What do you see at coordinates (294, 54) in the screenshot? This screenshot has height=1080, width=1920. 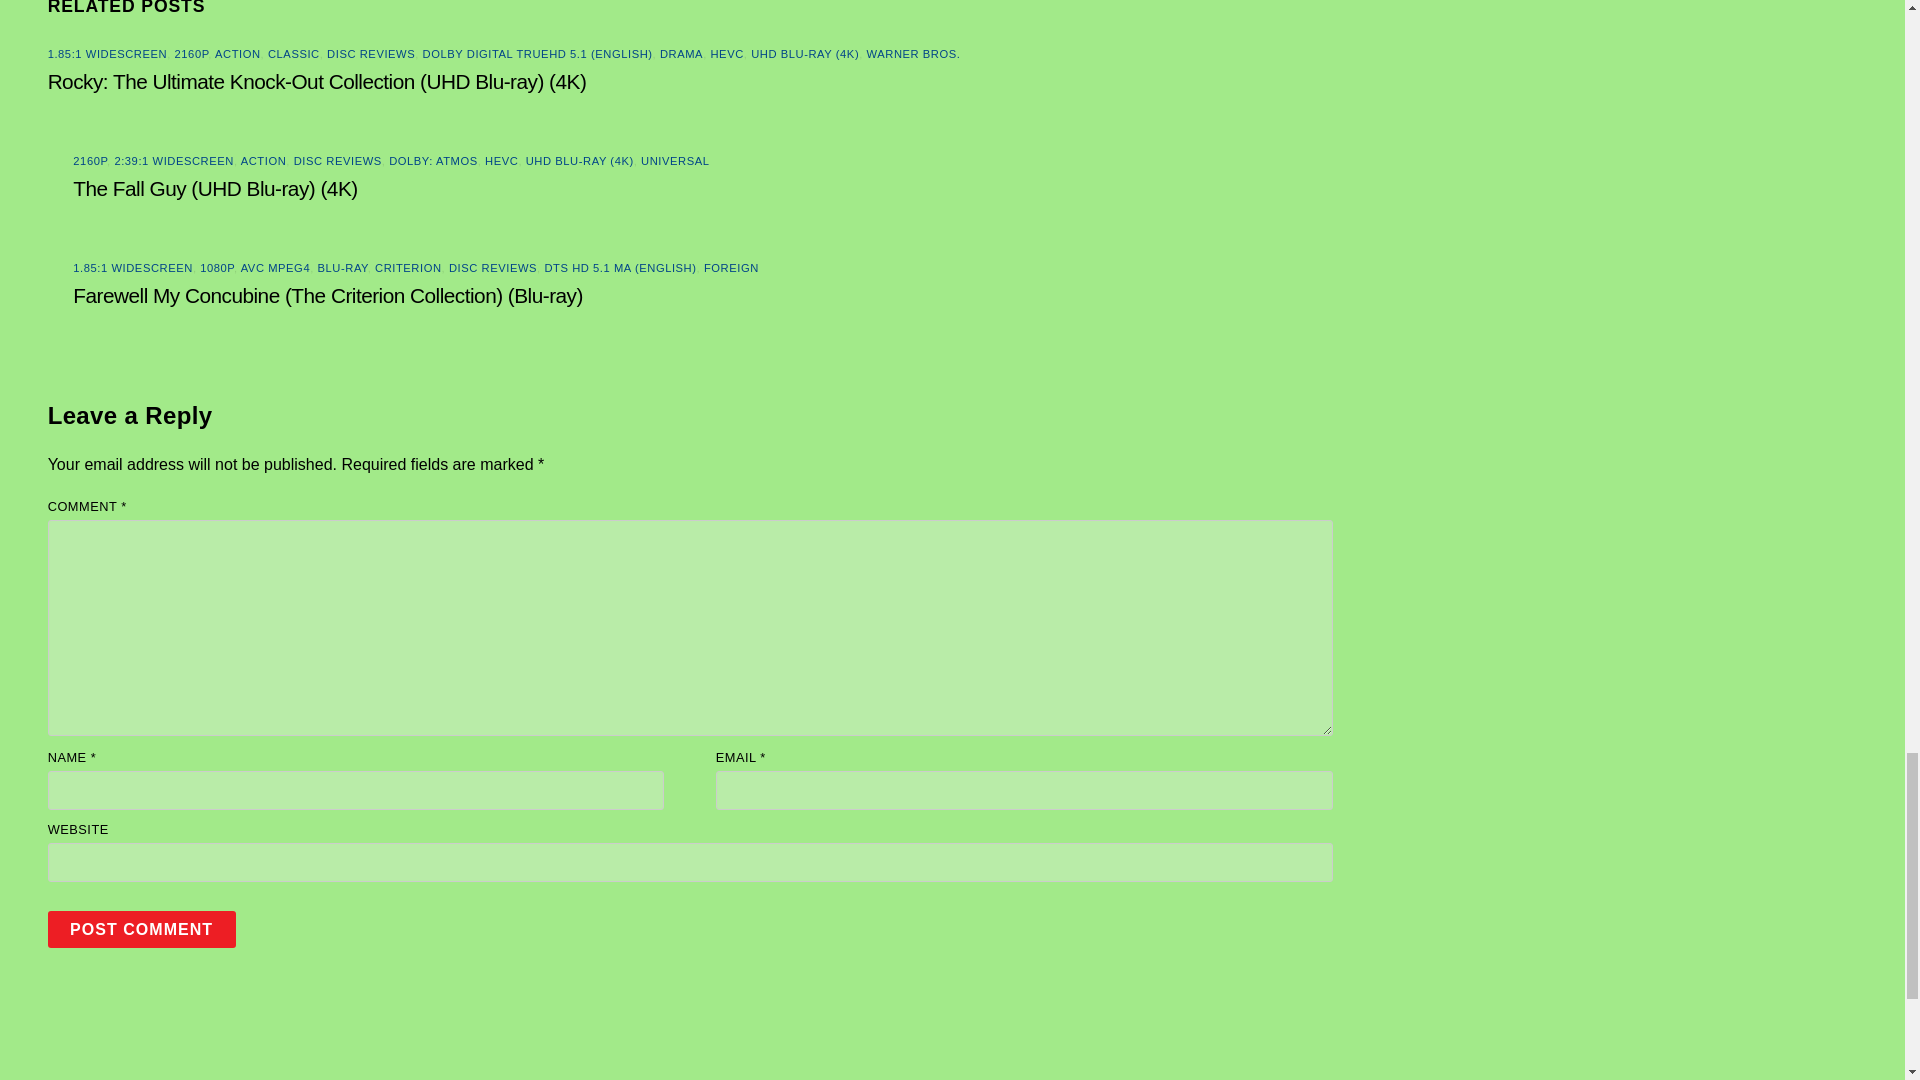 I see `CLASSIC` at bounding box center [294, 54].